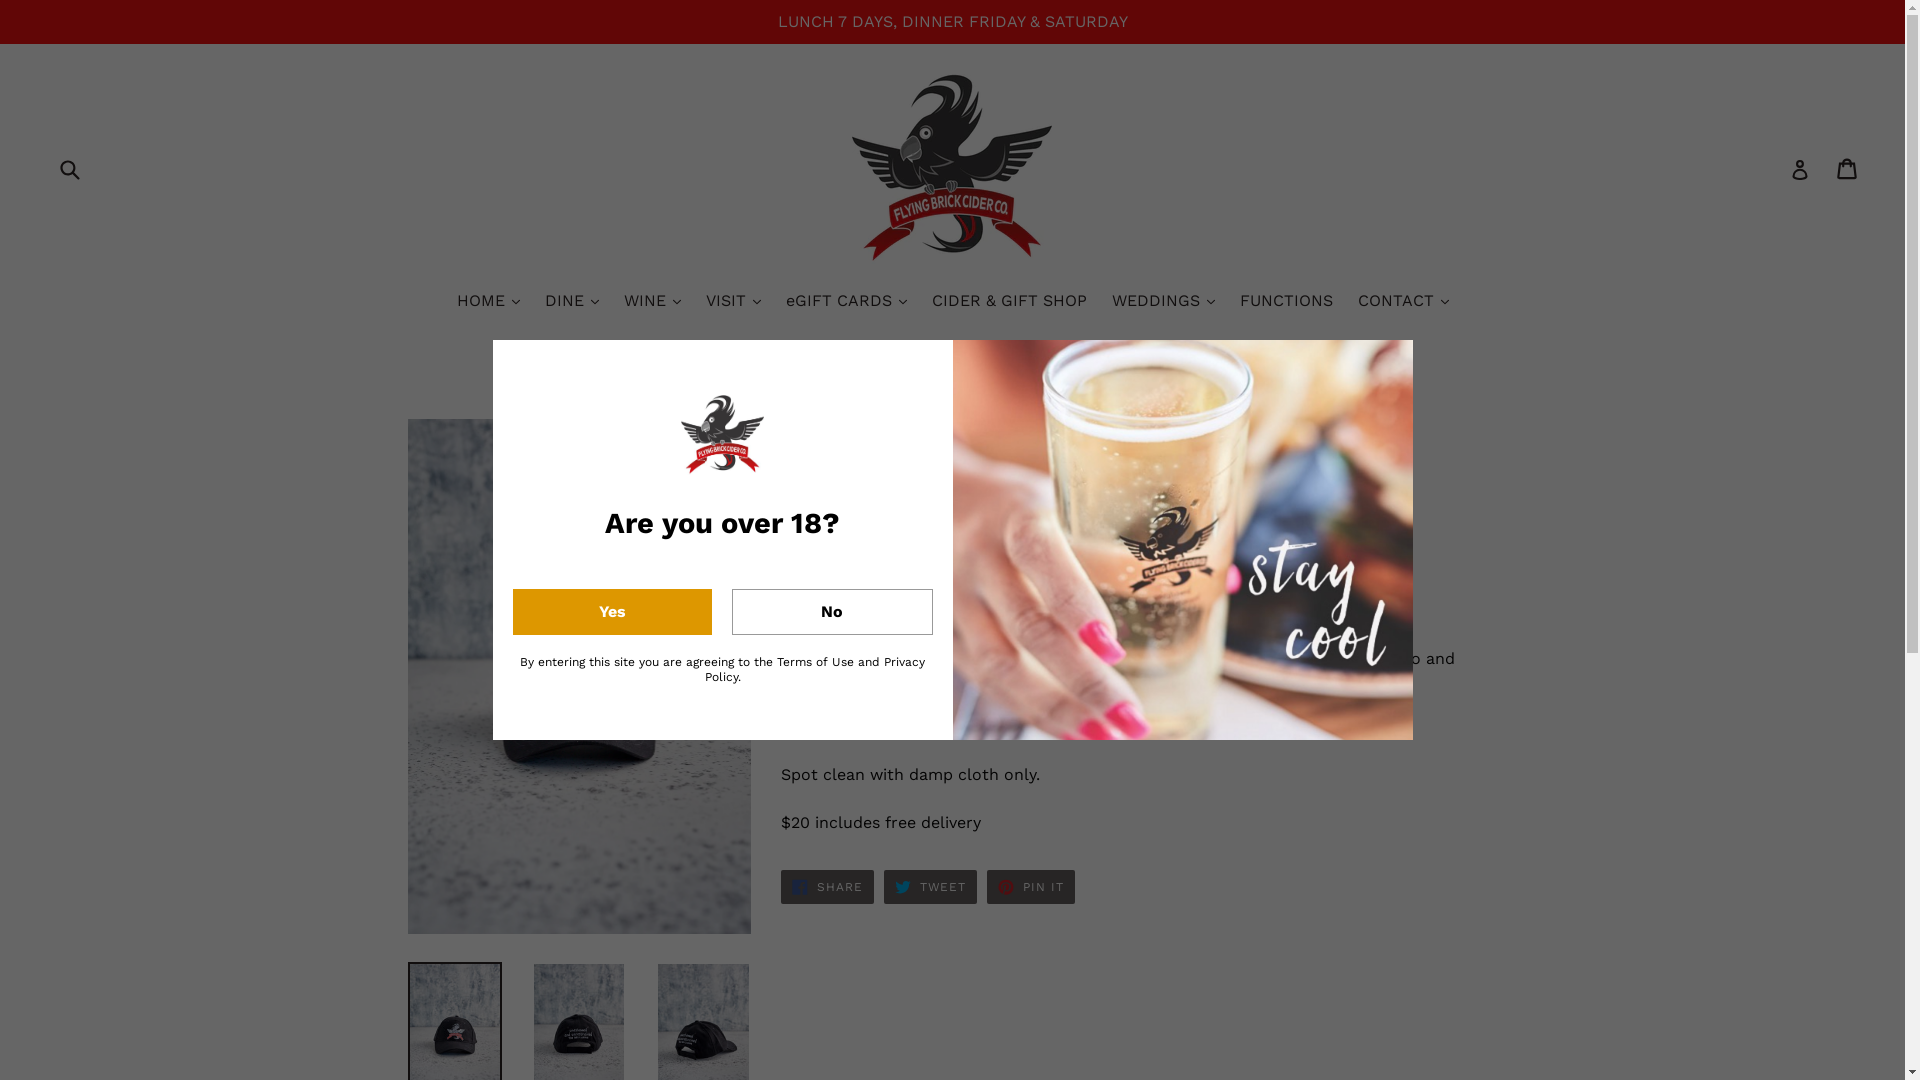 This screenshot has height=1080, width=1920. I want to click on Submit, so click(69, 168).